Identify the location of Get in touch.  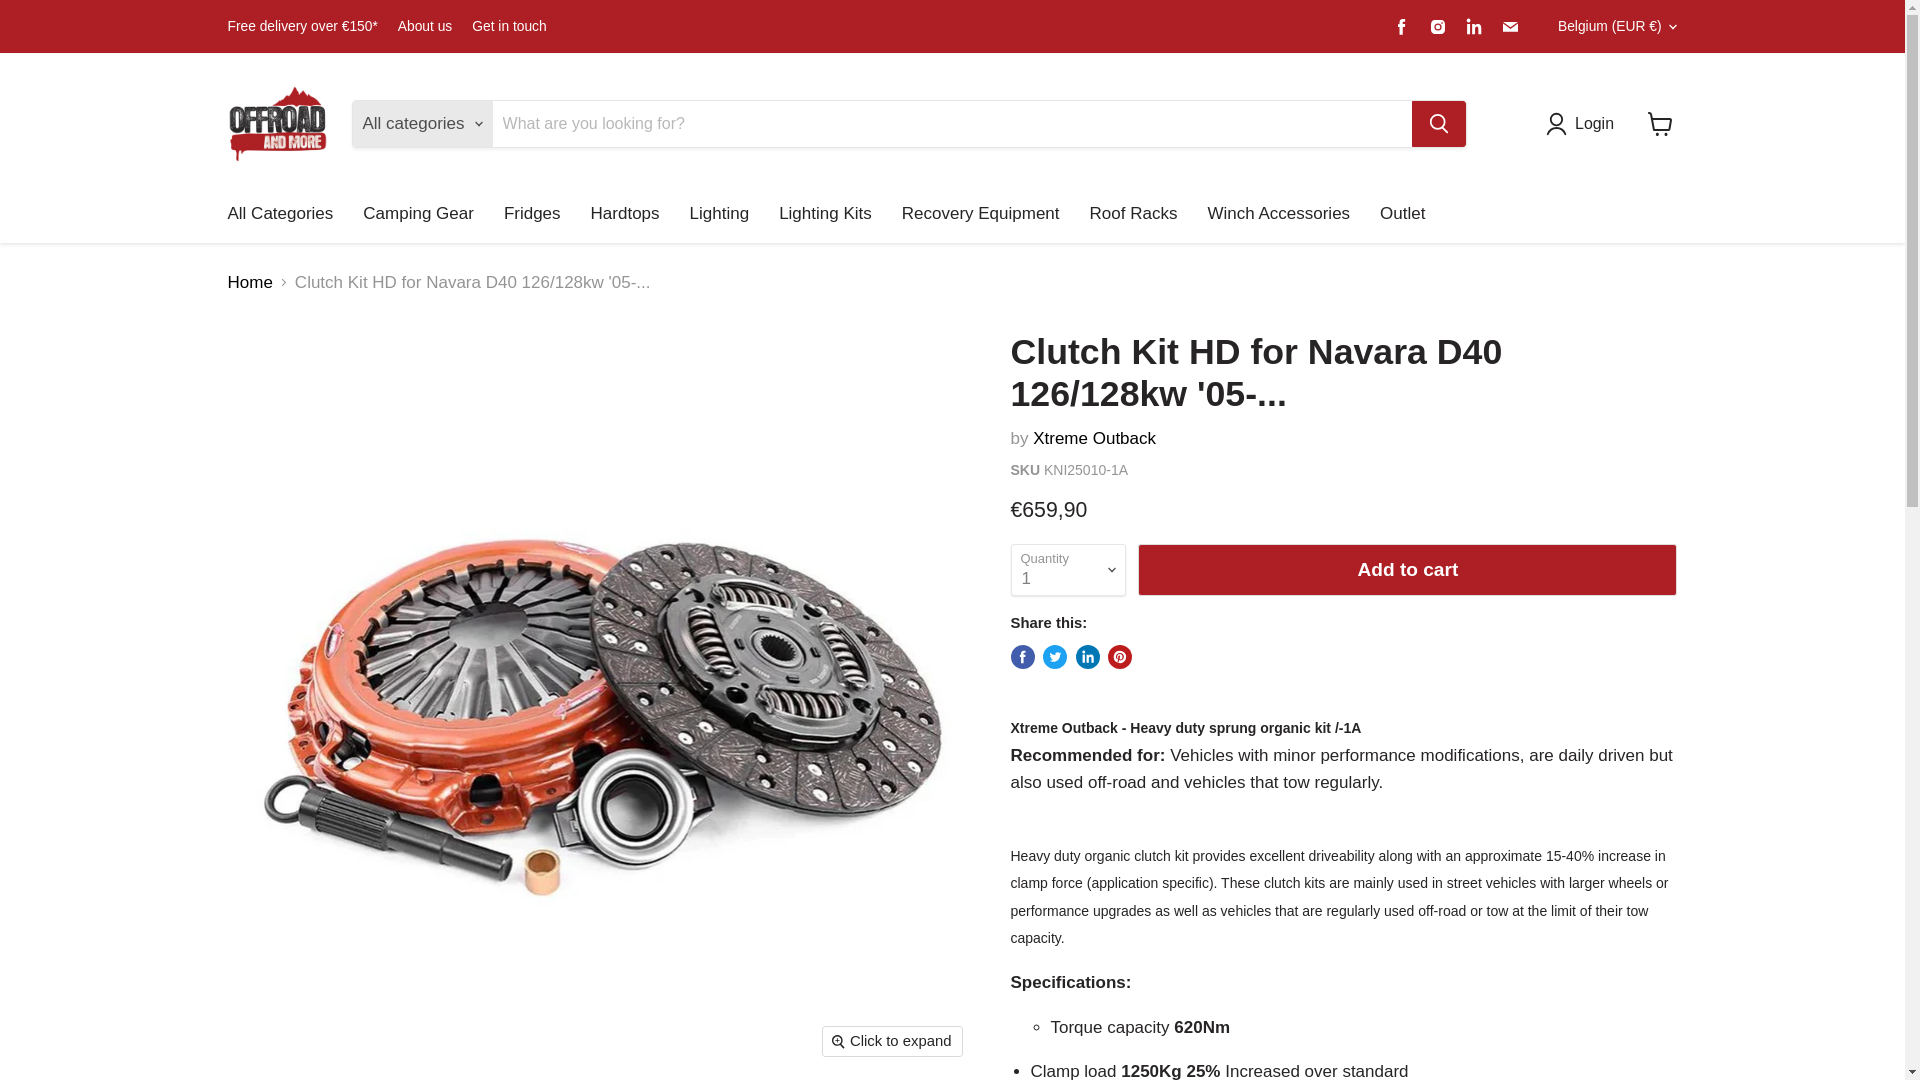
(508, 26).